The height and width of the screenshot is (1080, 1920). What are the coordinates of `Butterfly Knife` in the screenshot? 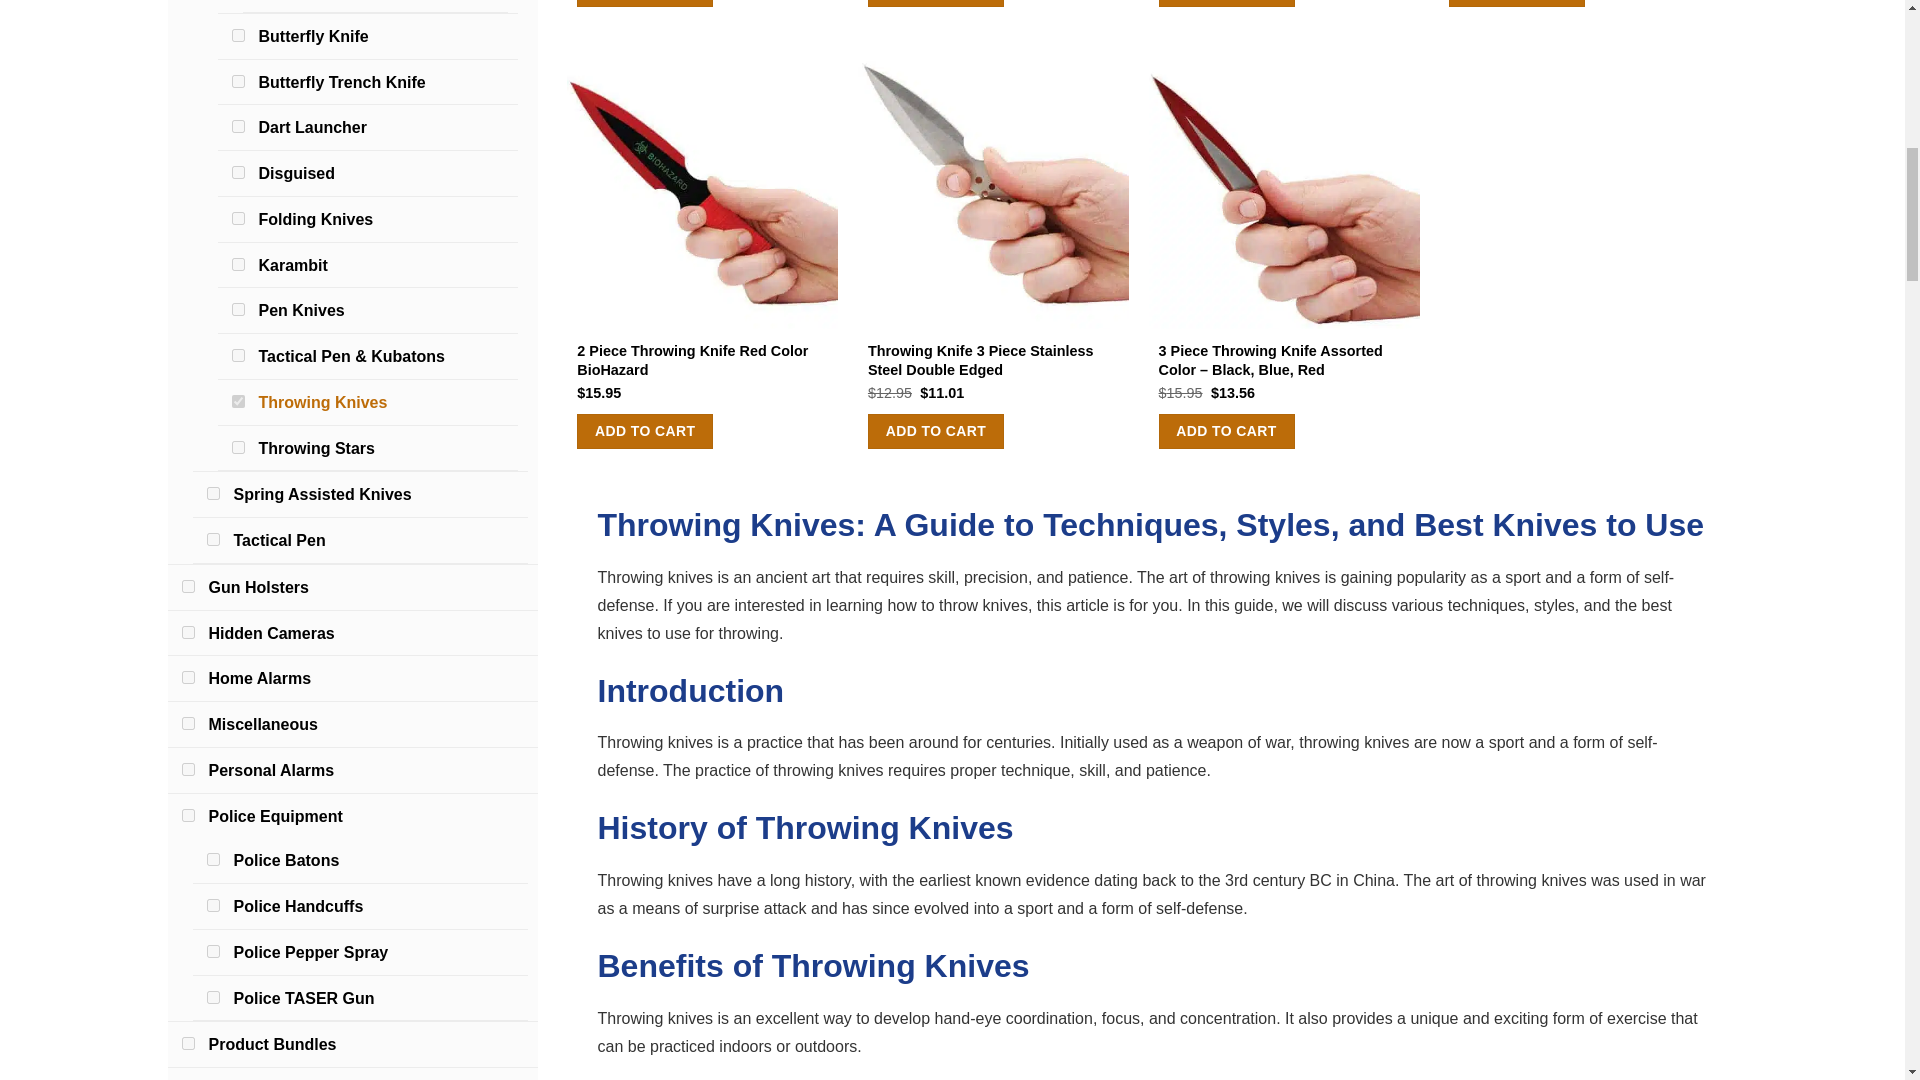 It's located at (312, 36).